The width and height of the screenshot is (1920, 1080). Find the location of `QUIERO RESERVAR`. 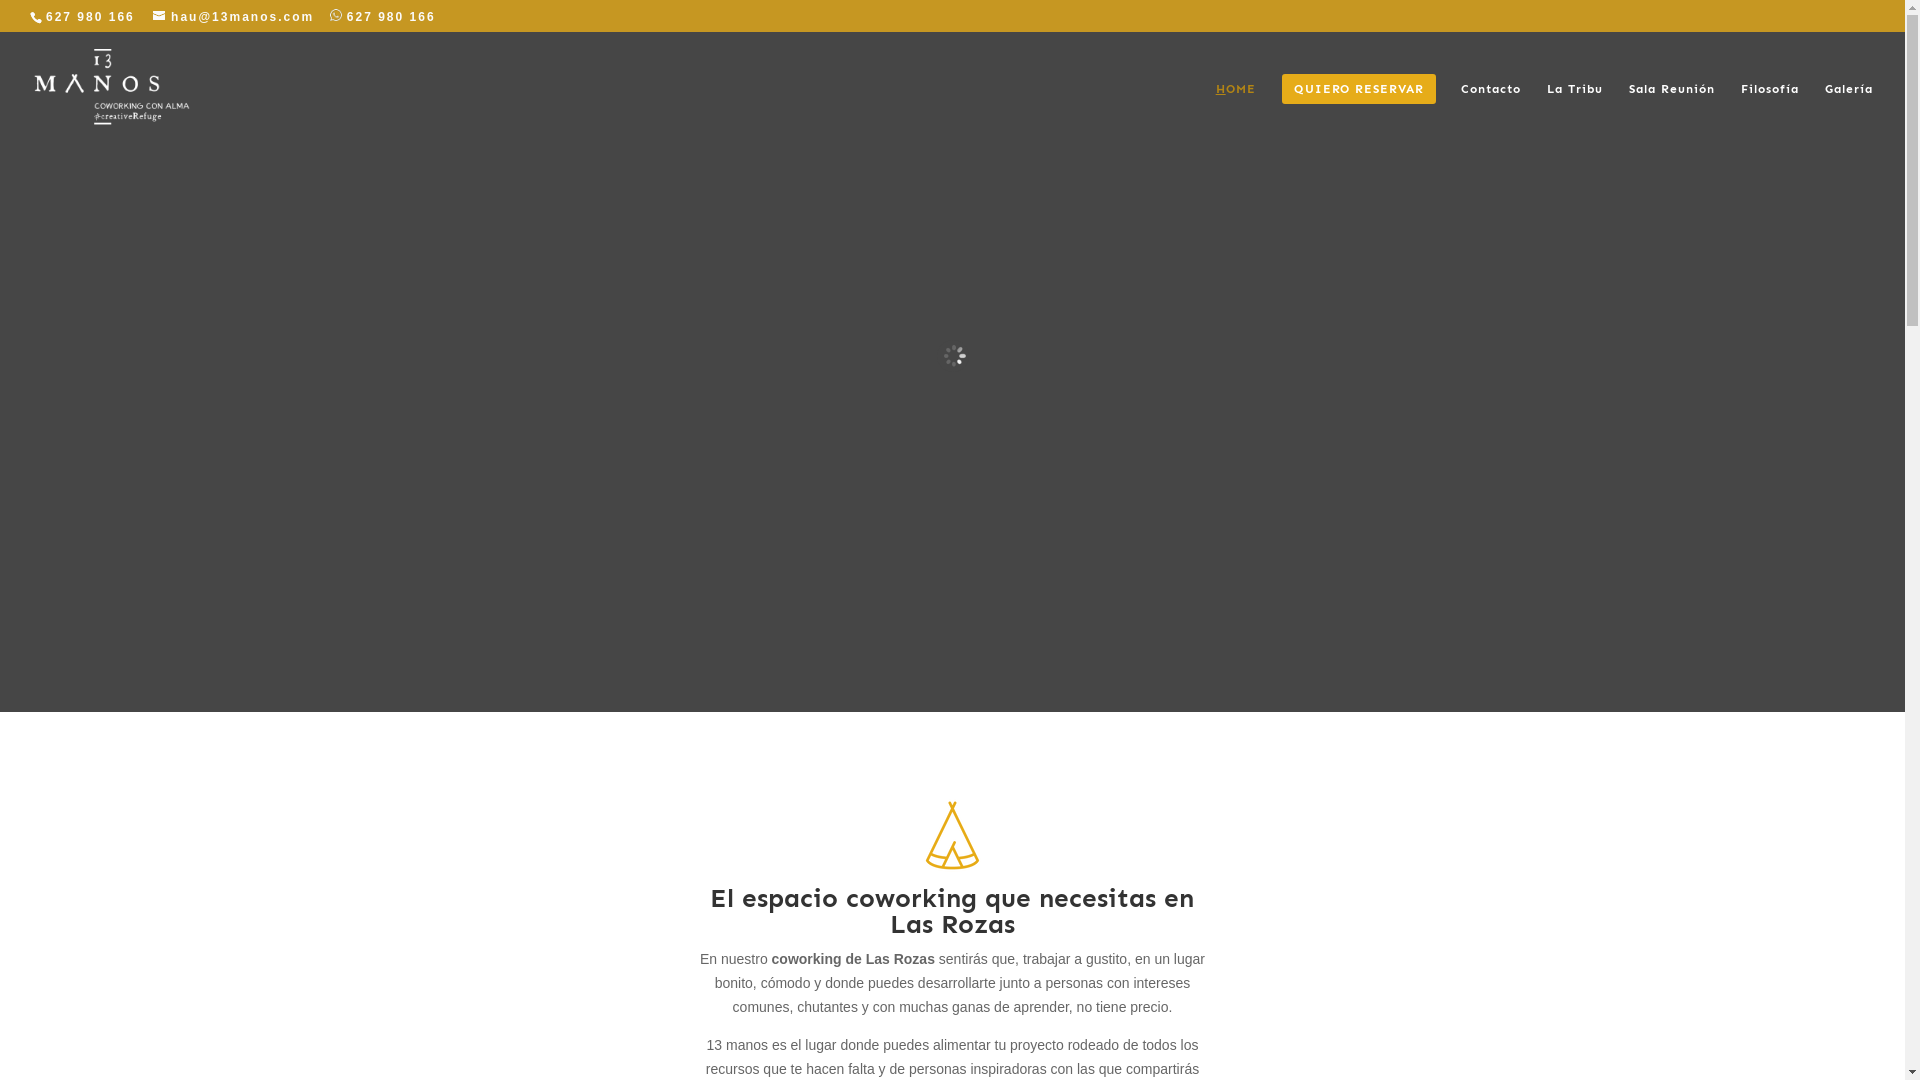

QUIERO RESERVAR is located at coordinates (1359, 114).